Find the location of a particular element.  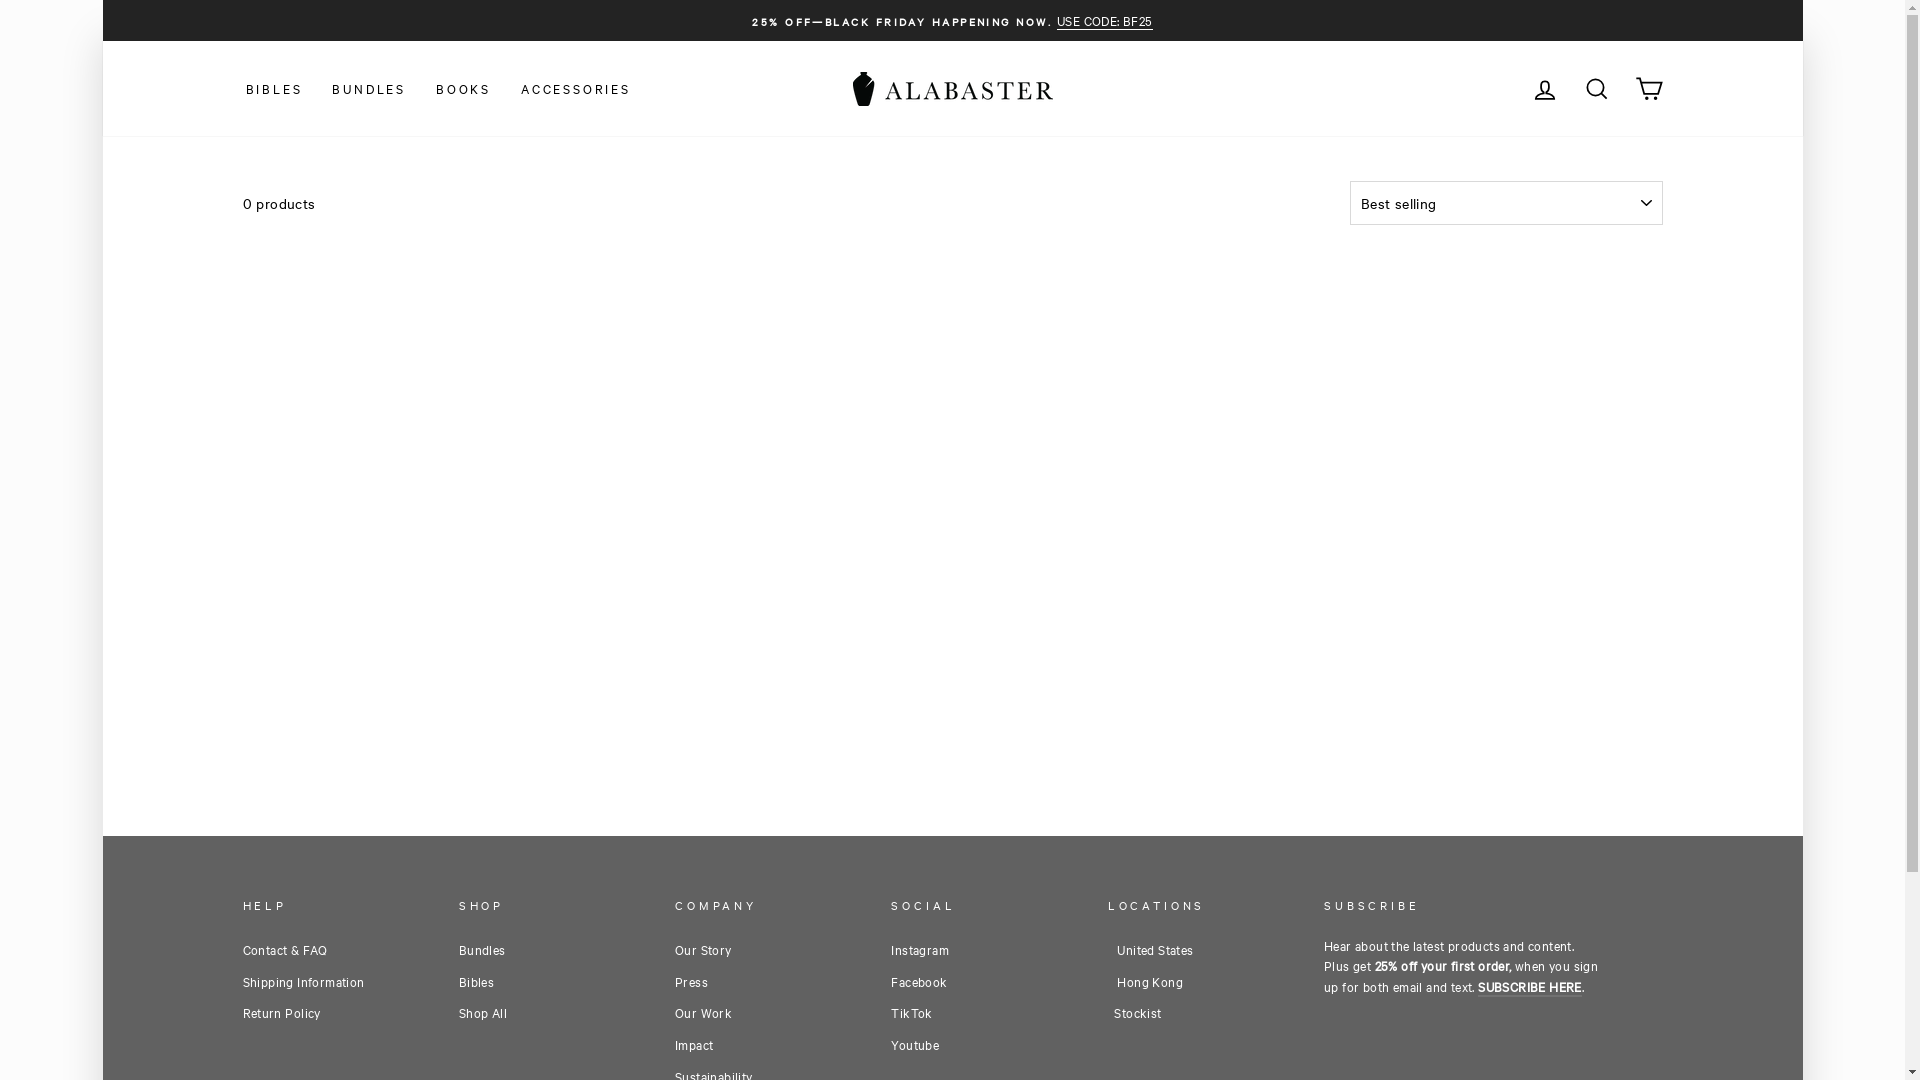

CART is located at coordinates (1648, 88).